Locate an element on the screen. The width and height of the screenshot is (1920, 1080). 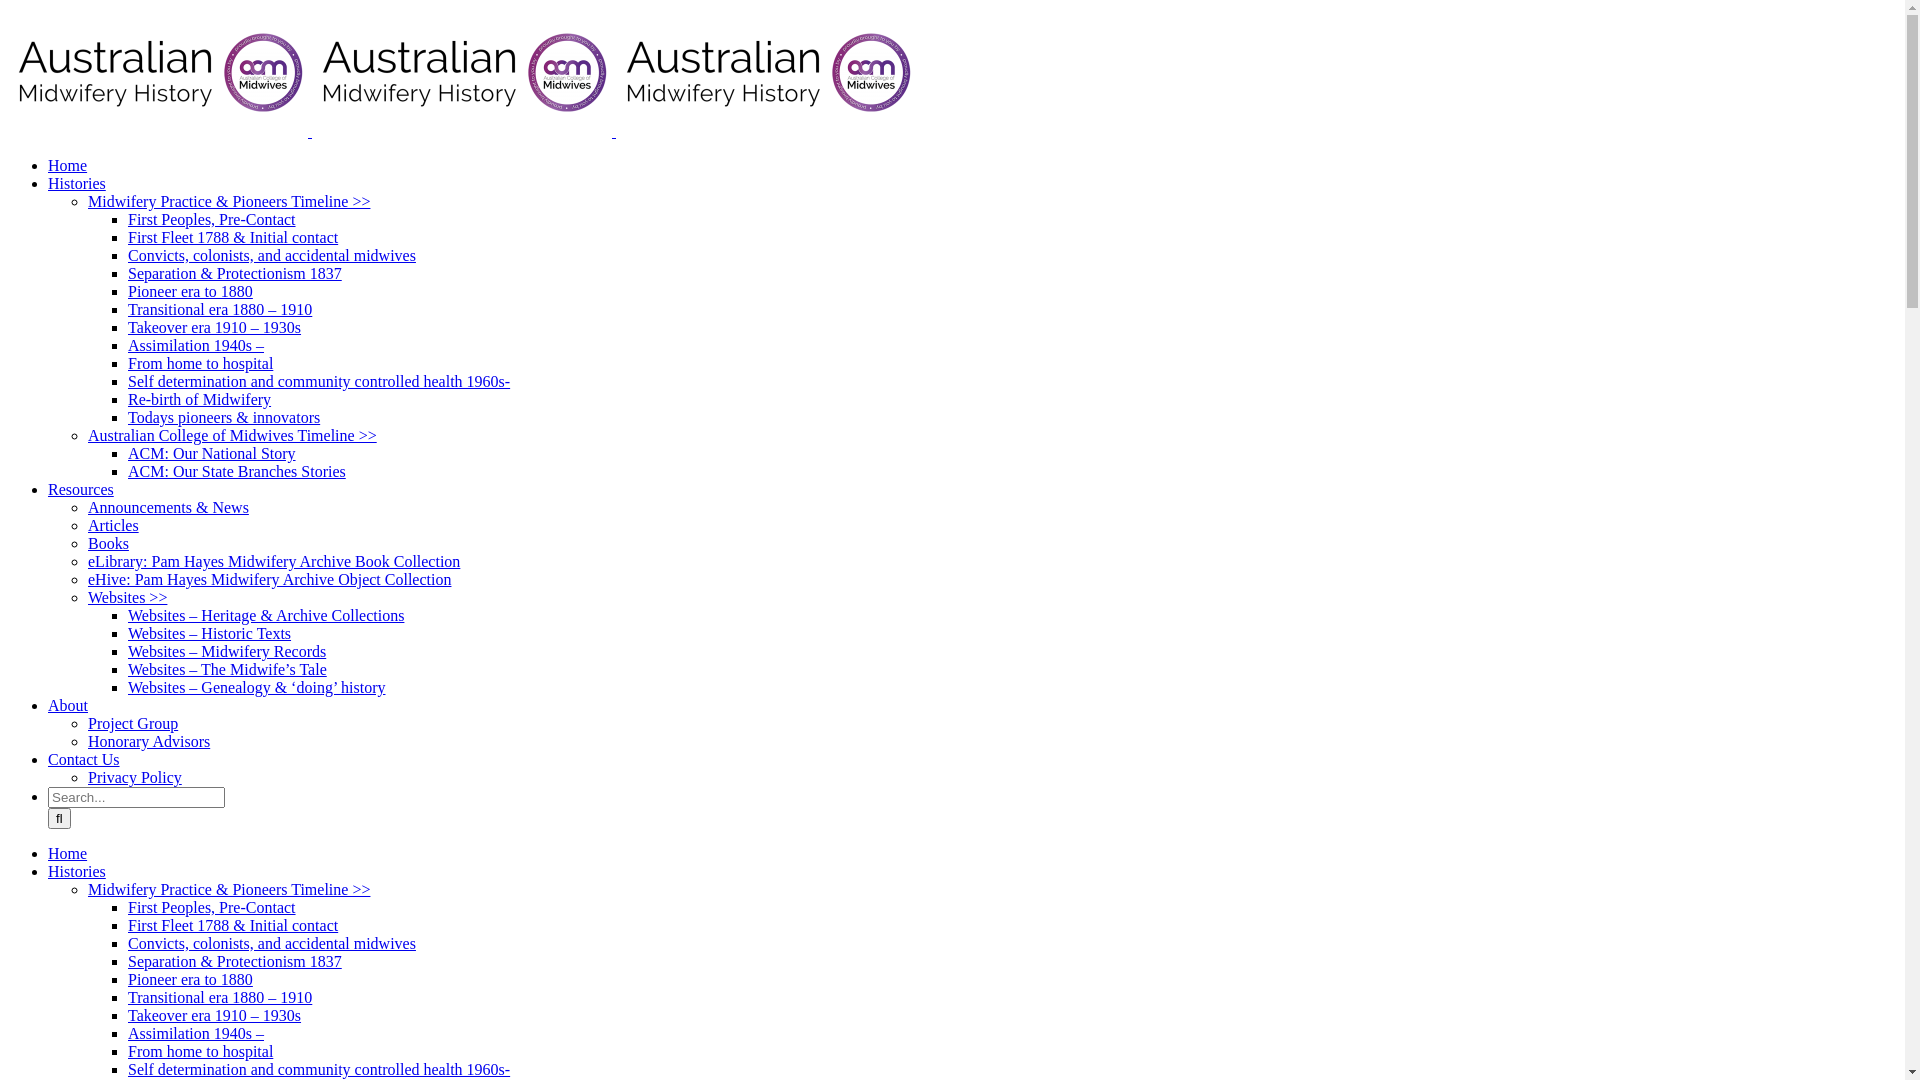
Home is located at coordinates (68, 166).